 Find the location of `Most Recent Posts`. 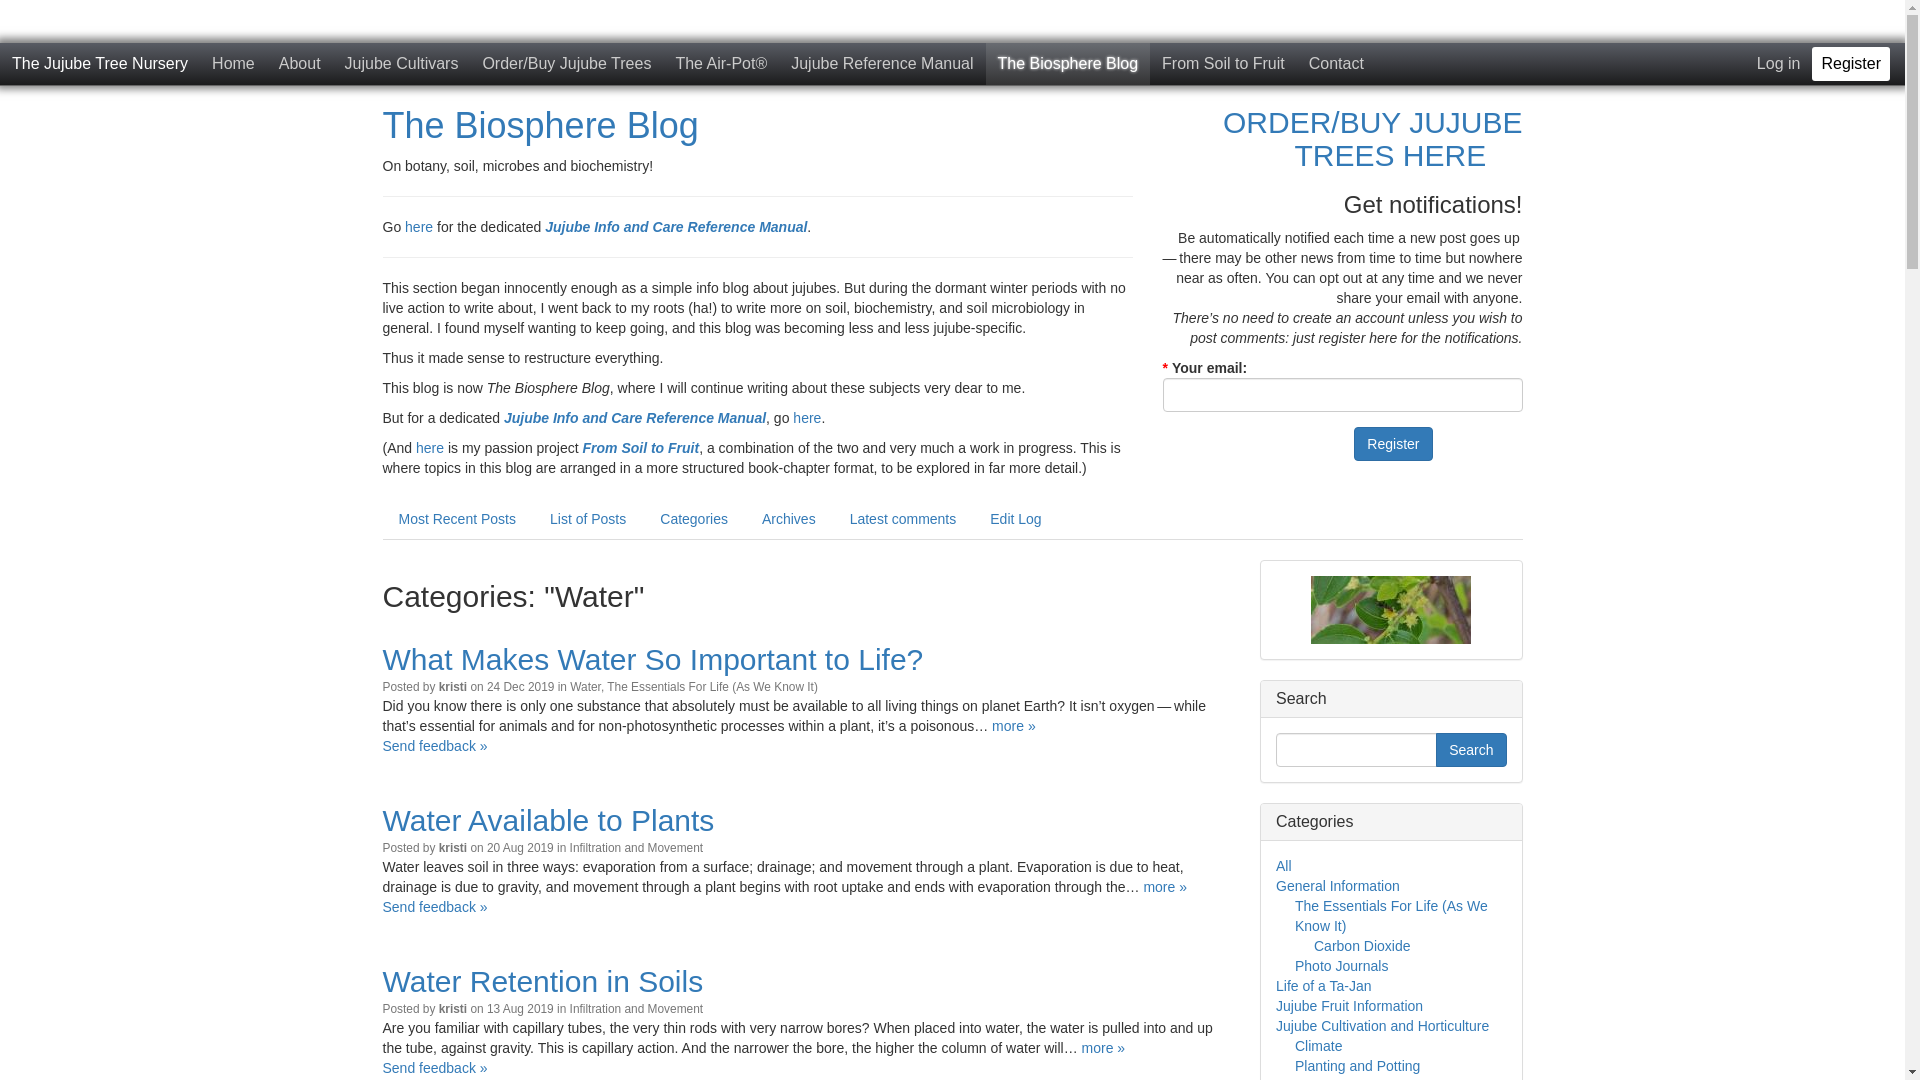

Most Recent Posts is located at coordinates (457, 519).